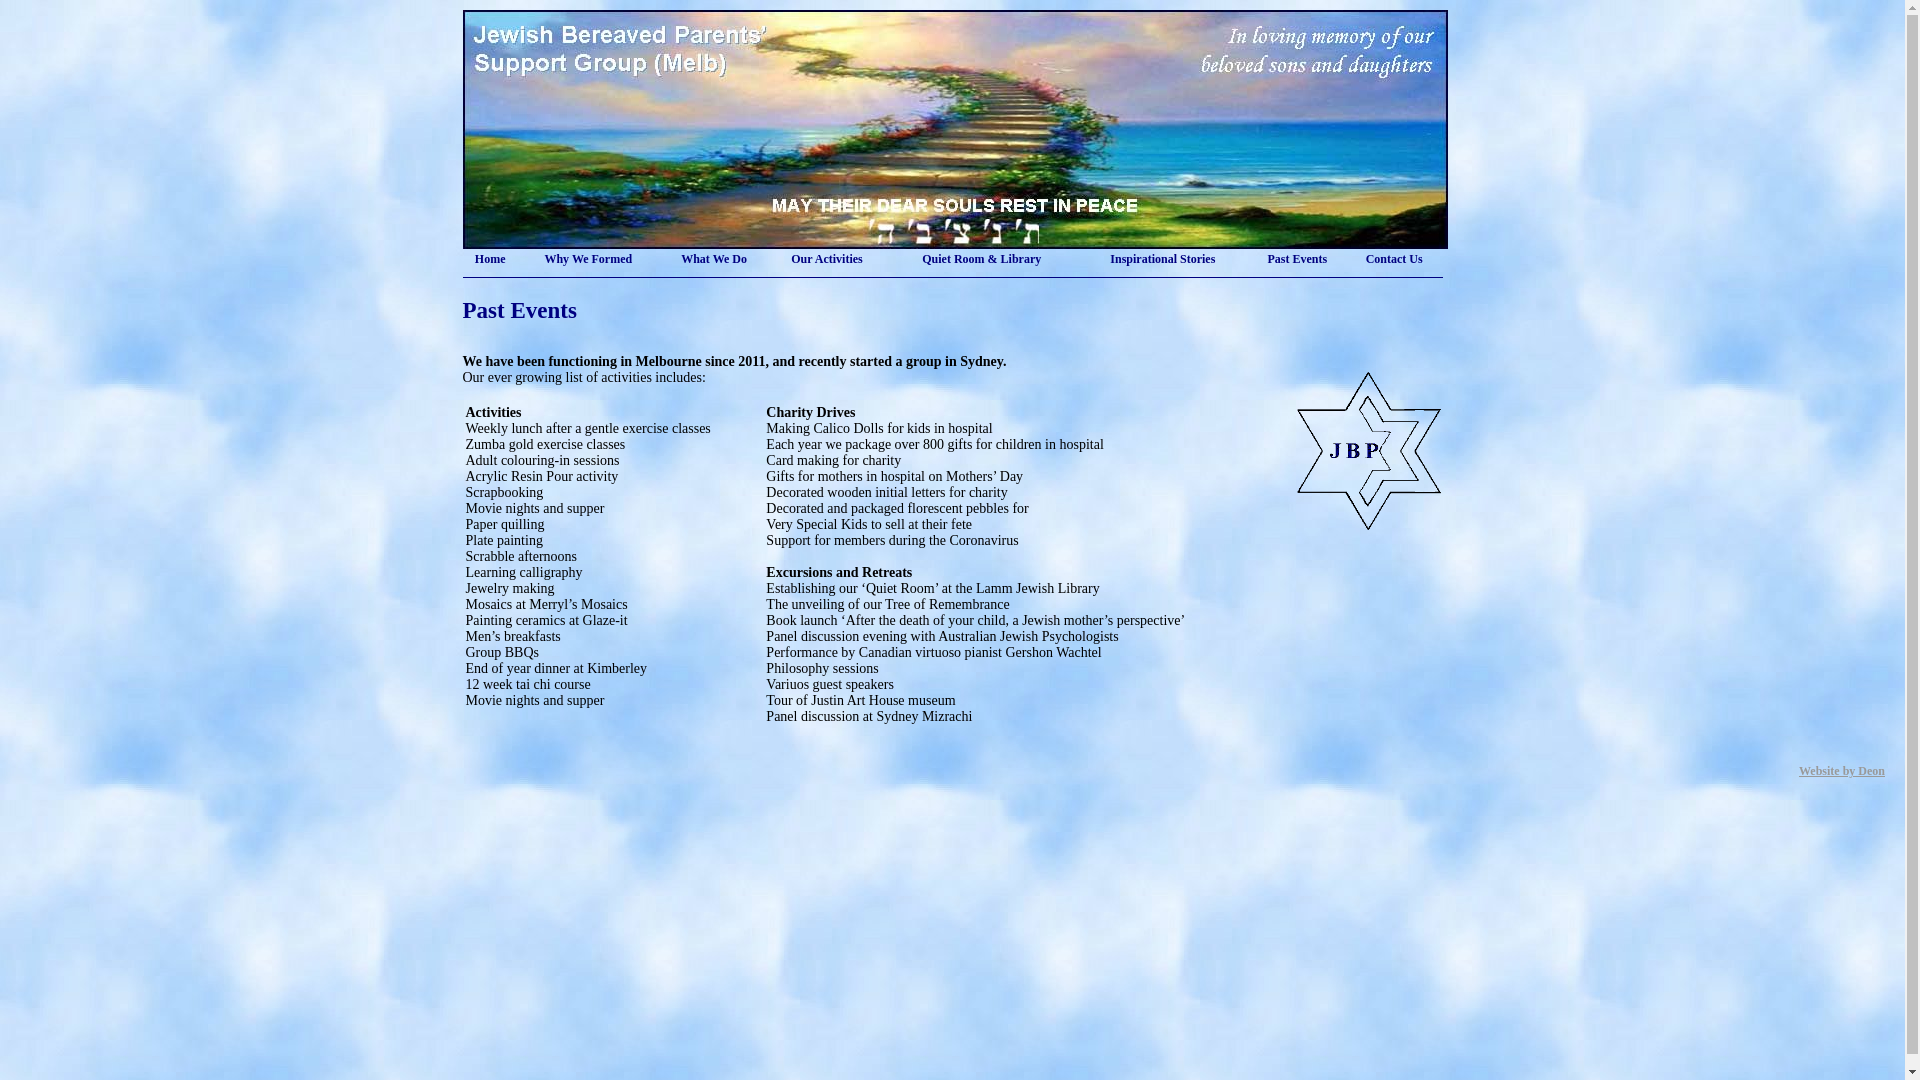 The image size is (1920, 1080). Describe the element at coordinates (490, 259) in the screenshot. I see `Home` at that location.